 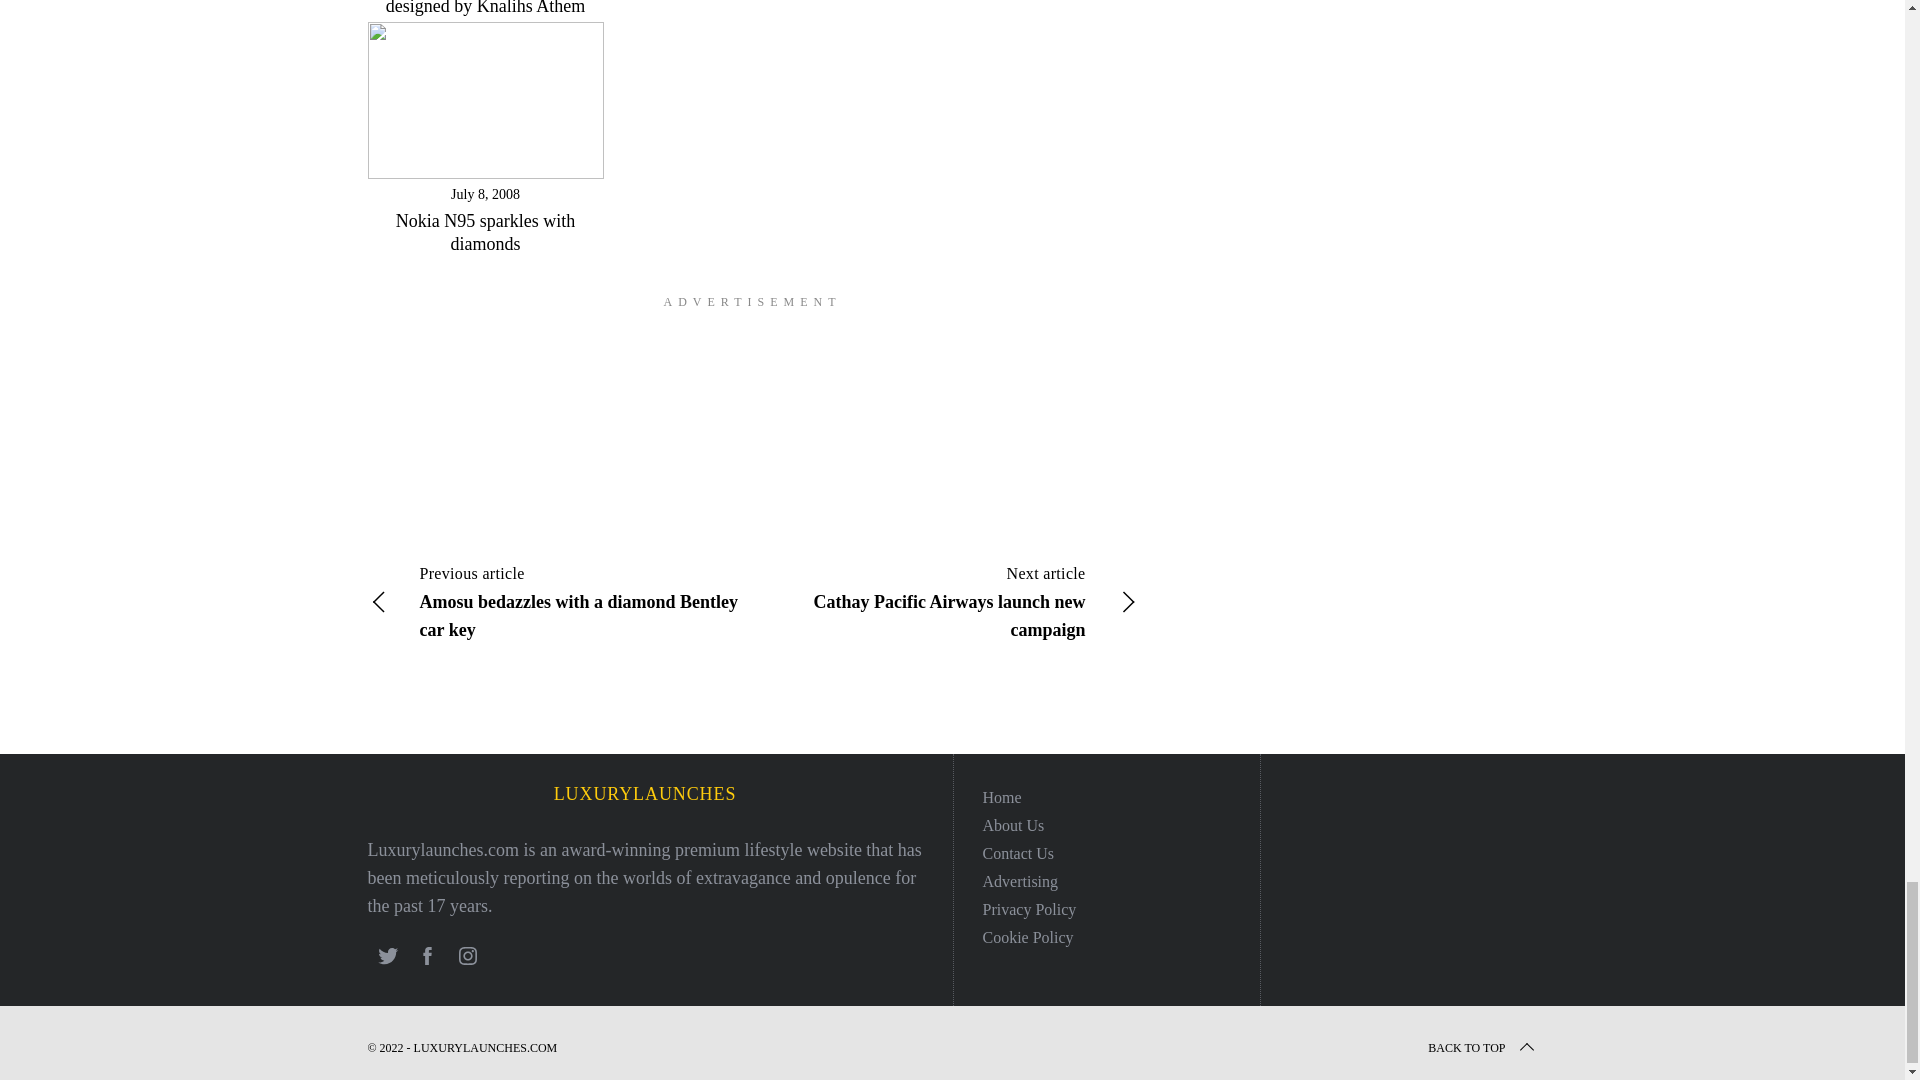 What do you see at coordinates (1012, 824) in the screenshot?
I see `About Us` at bounding box center [1012, 824].